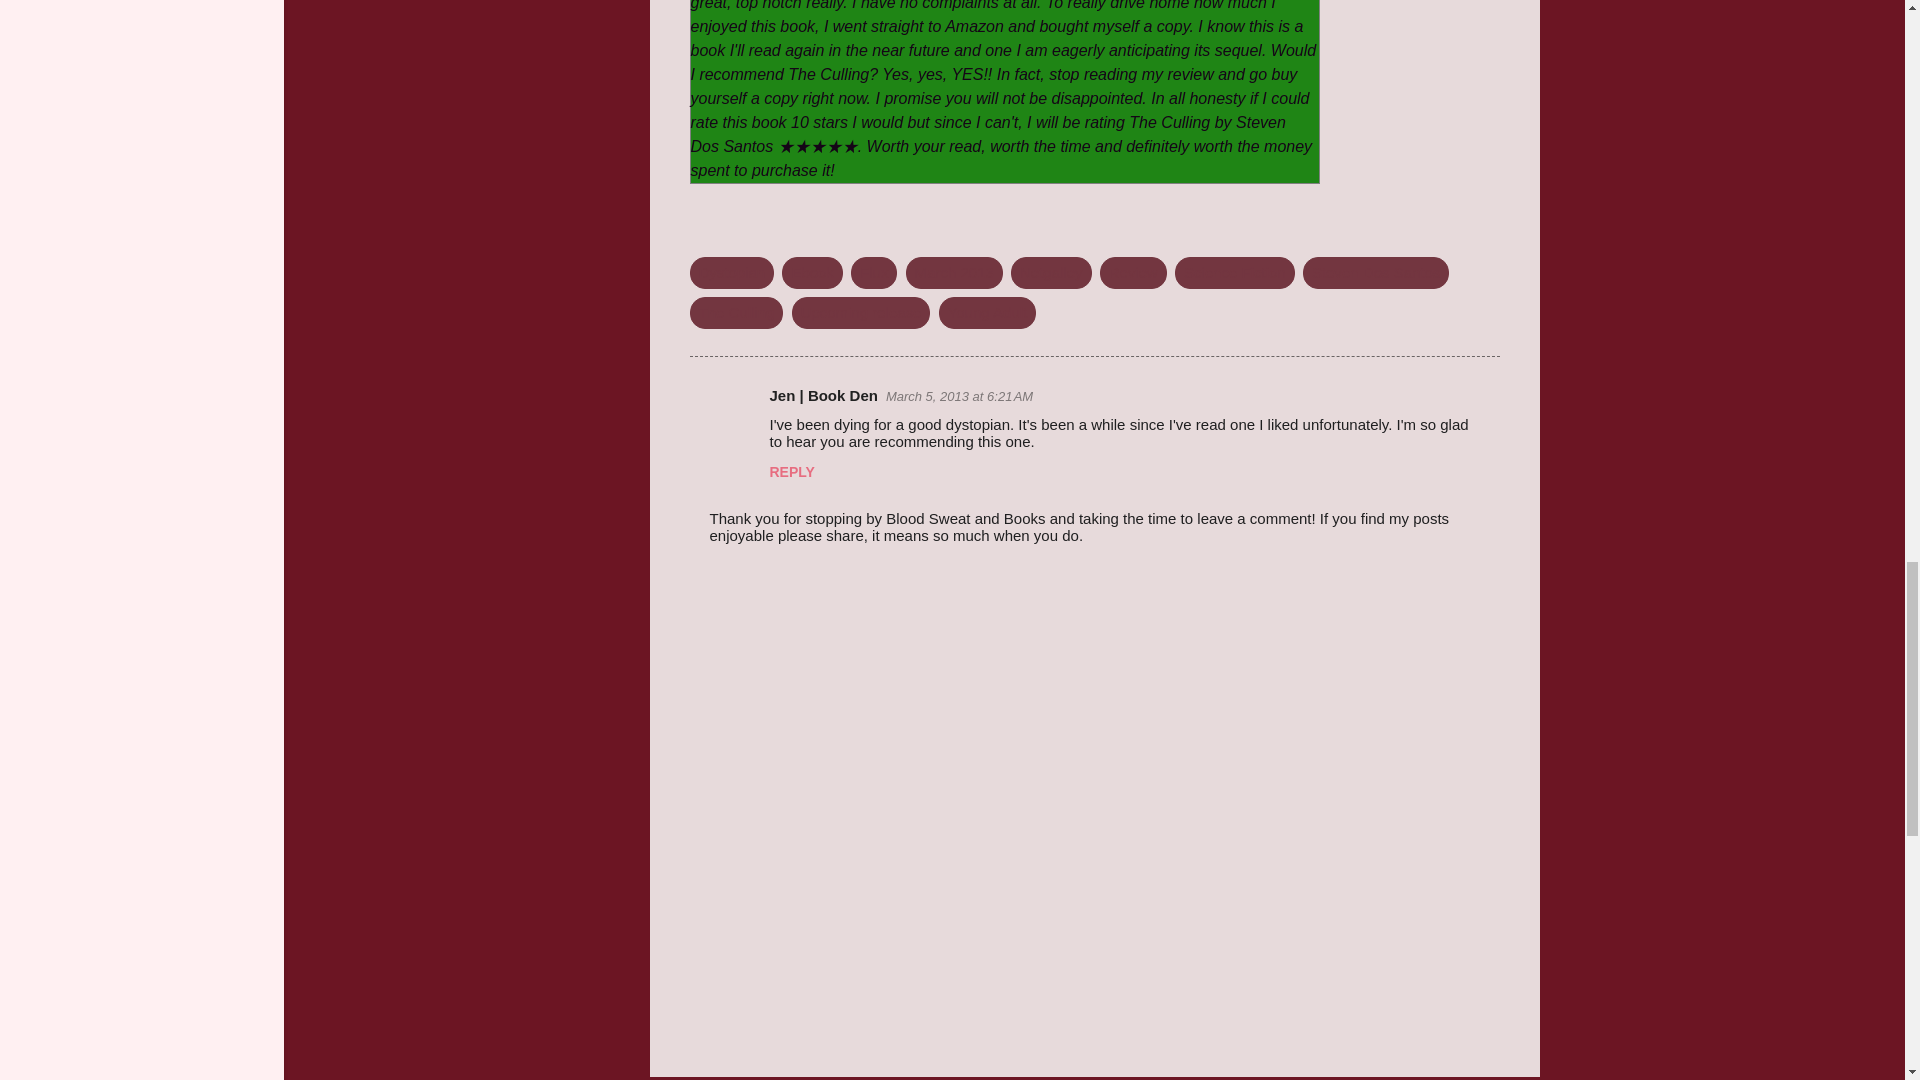  I want to click on Steven Dos Santos, so click(1376, 272).